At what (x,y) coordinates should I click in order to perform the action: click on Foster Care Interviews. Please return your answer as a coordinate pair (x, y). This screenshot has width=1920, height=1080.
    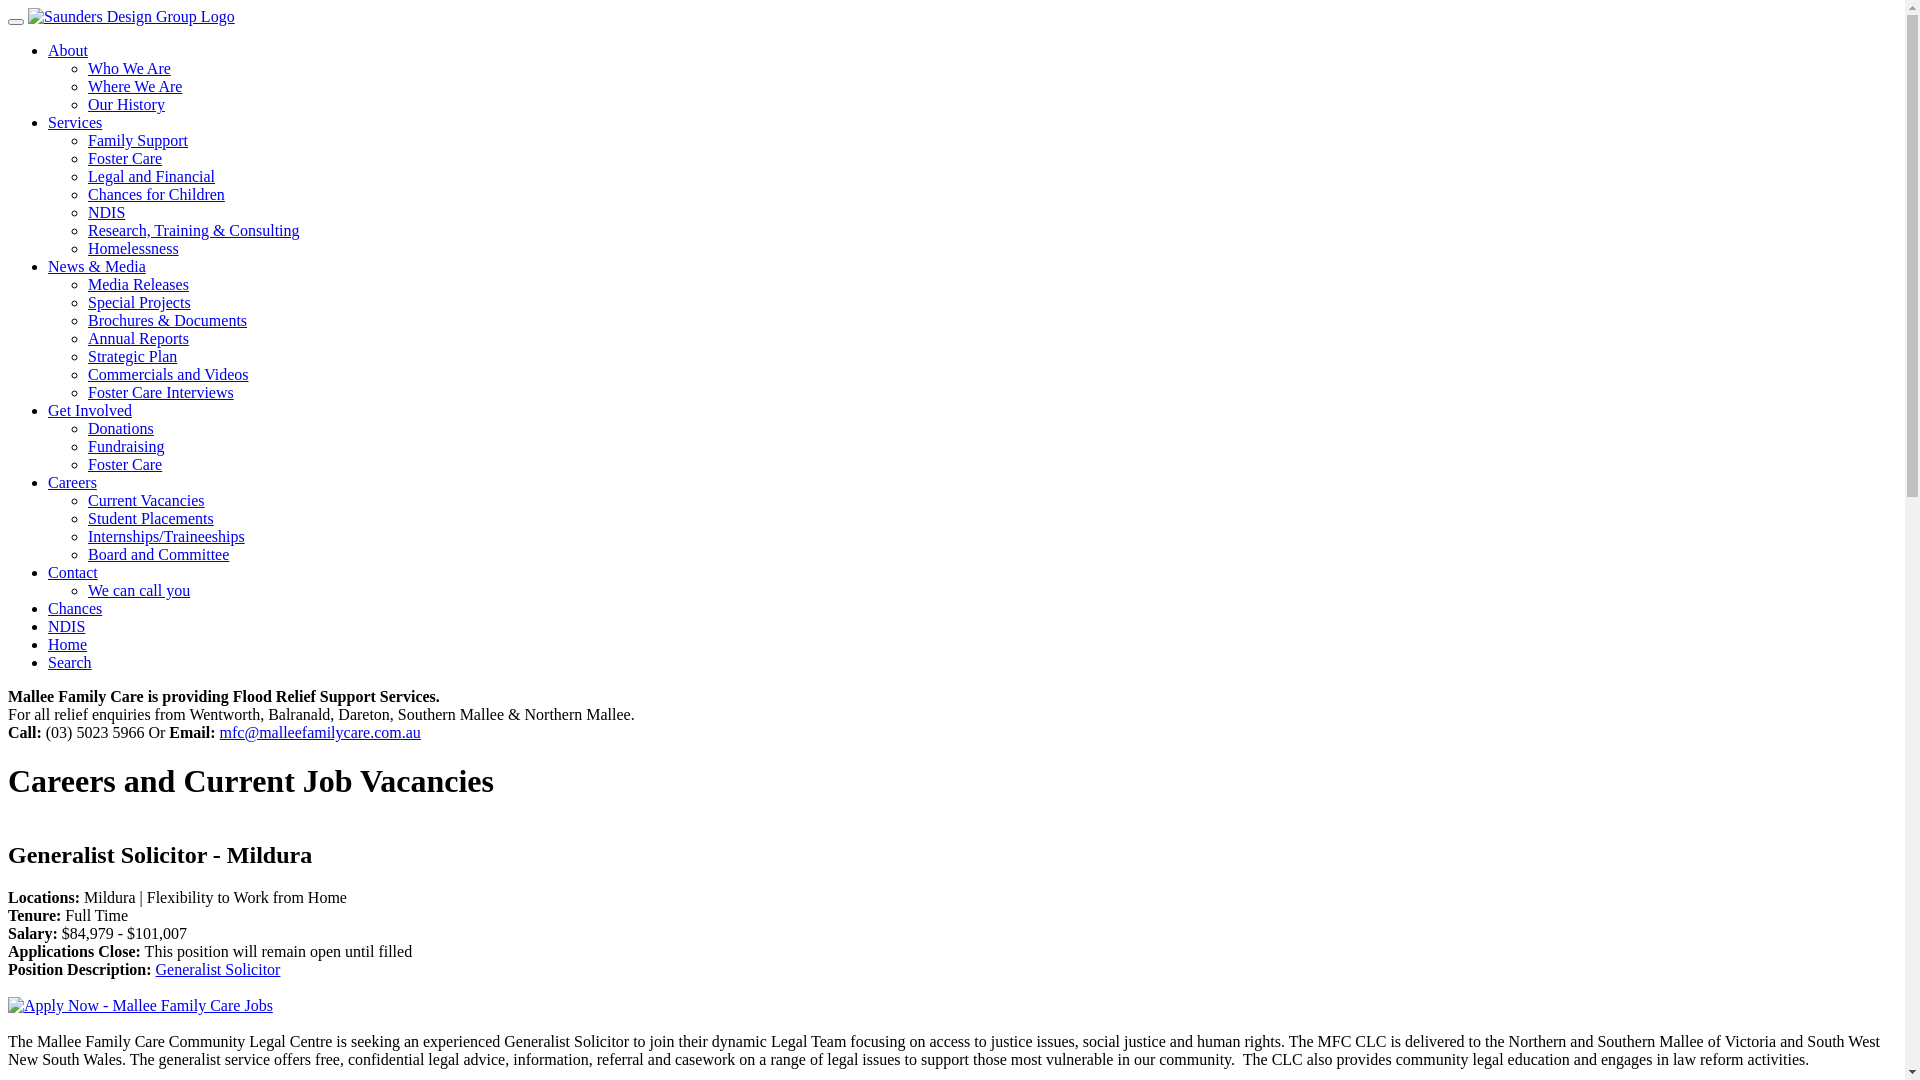
    Looking at the image, I should click on (161, 392).